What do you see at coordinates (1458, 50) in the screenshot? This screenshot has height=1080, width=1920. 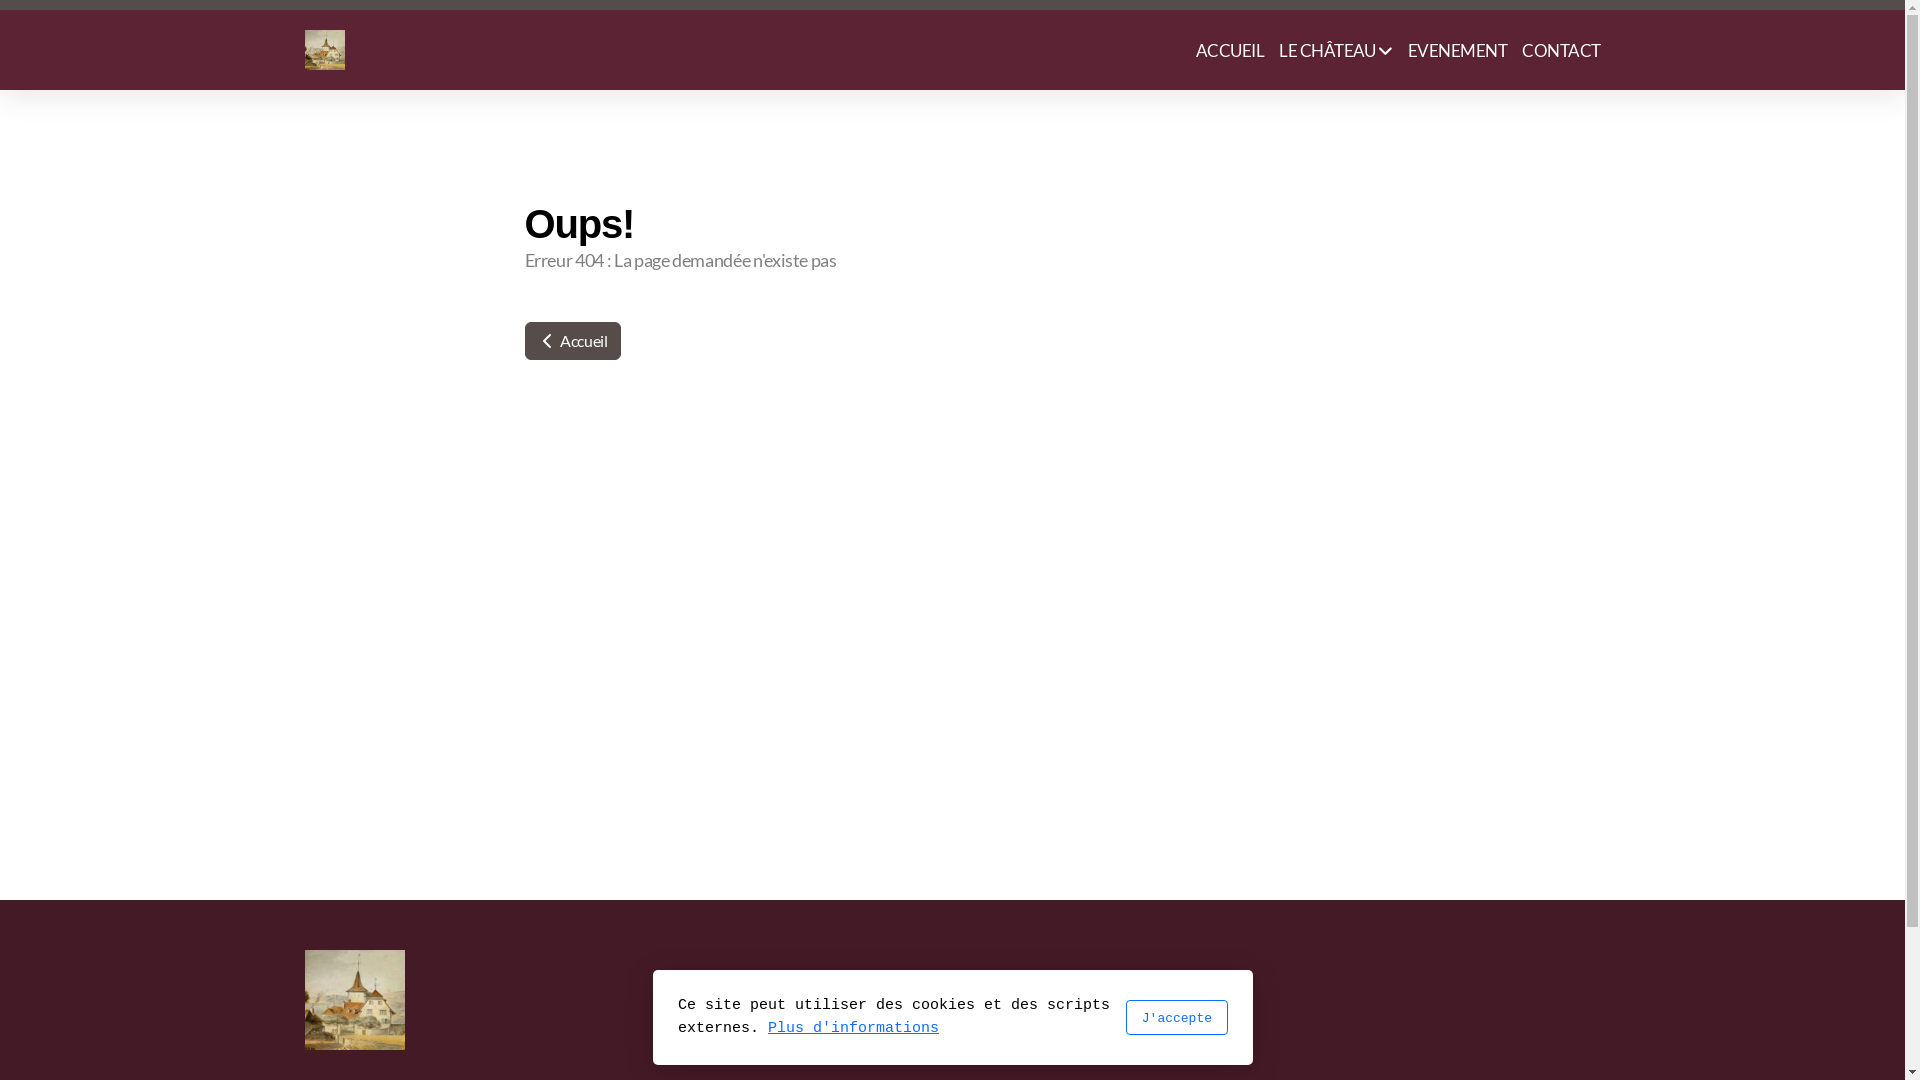 I see `EVENEMENT` at bounding box center [1458, 50].